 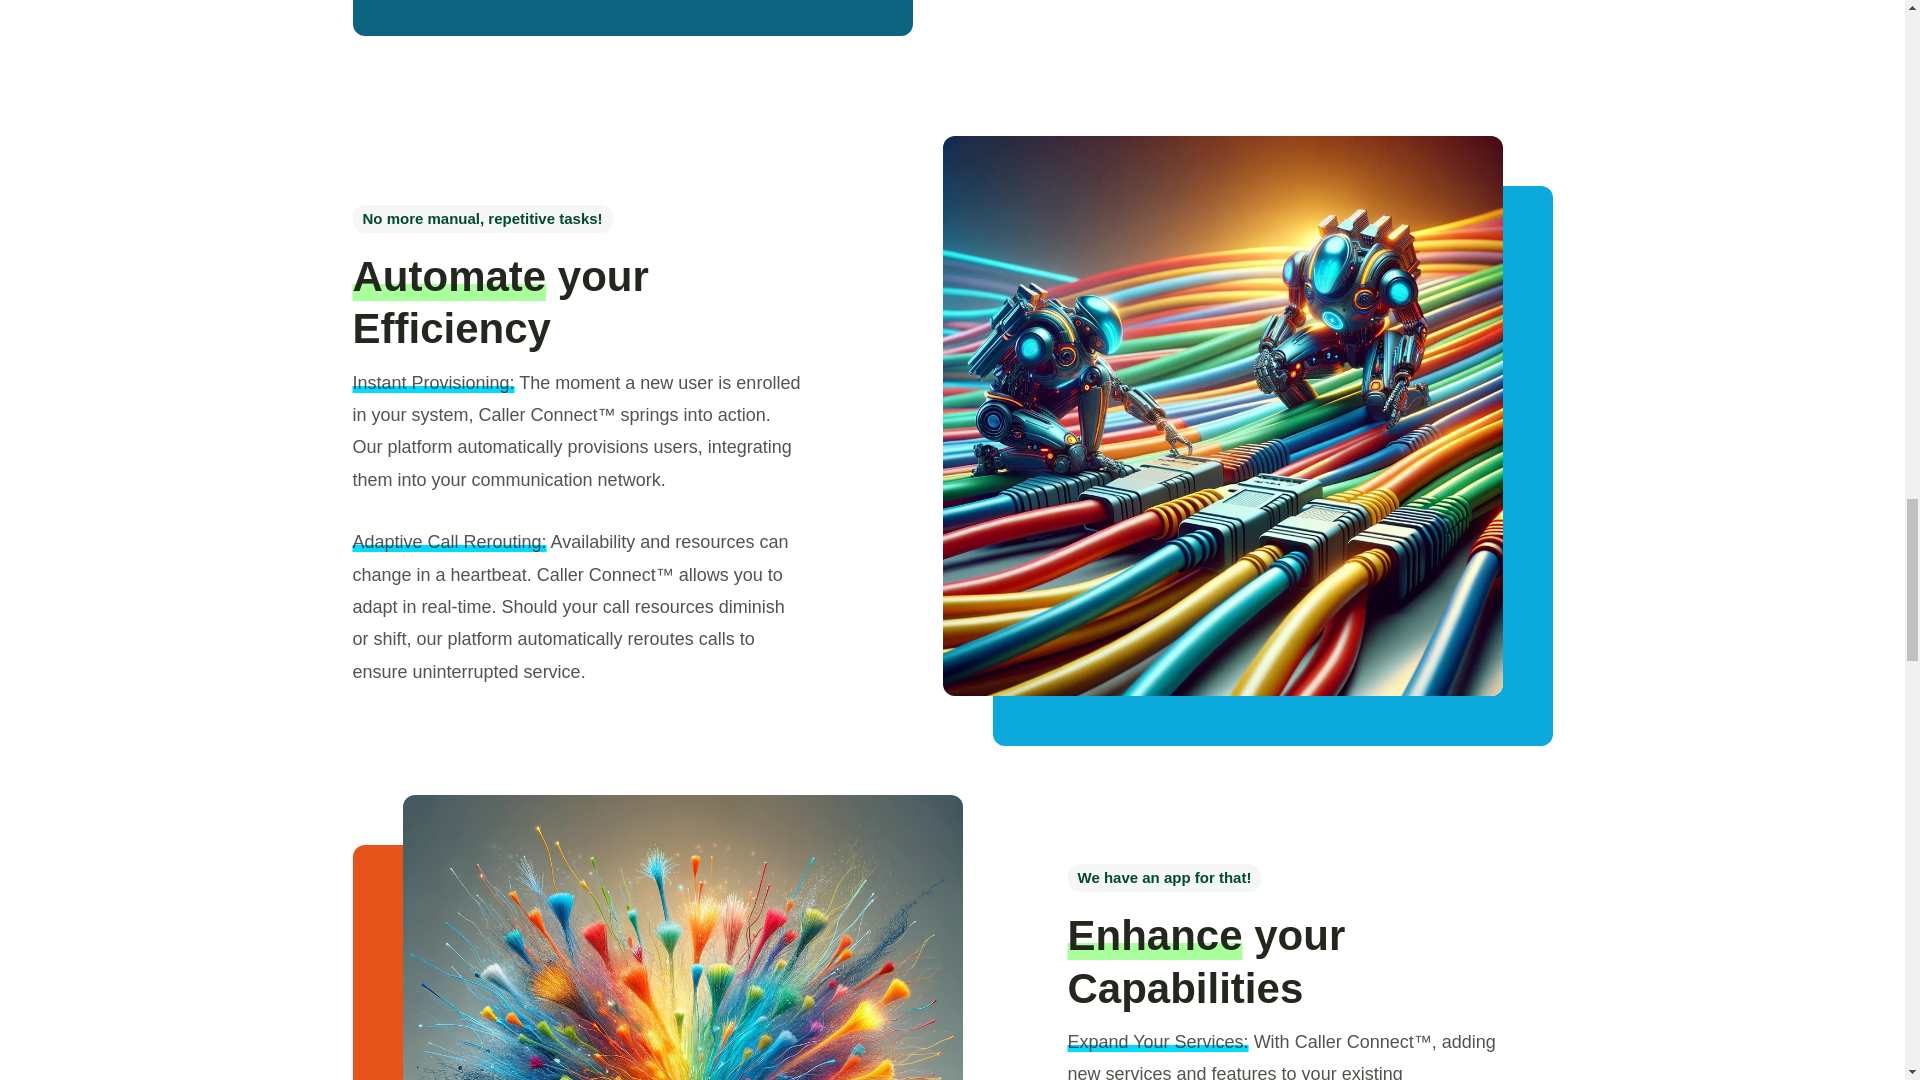 I want to click on cc-enhance, so click(x=681, y=937).